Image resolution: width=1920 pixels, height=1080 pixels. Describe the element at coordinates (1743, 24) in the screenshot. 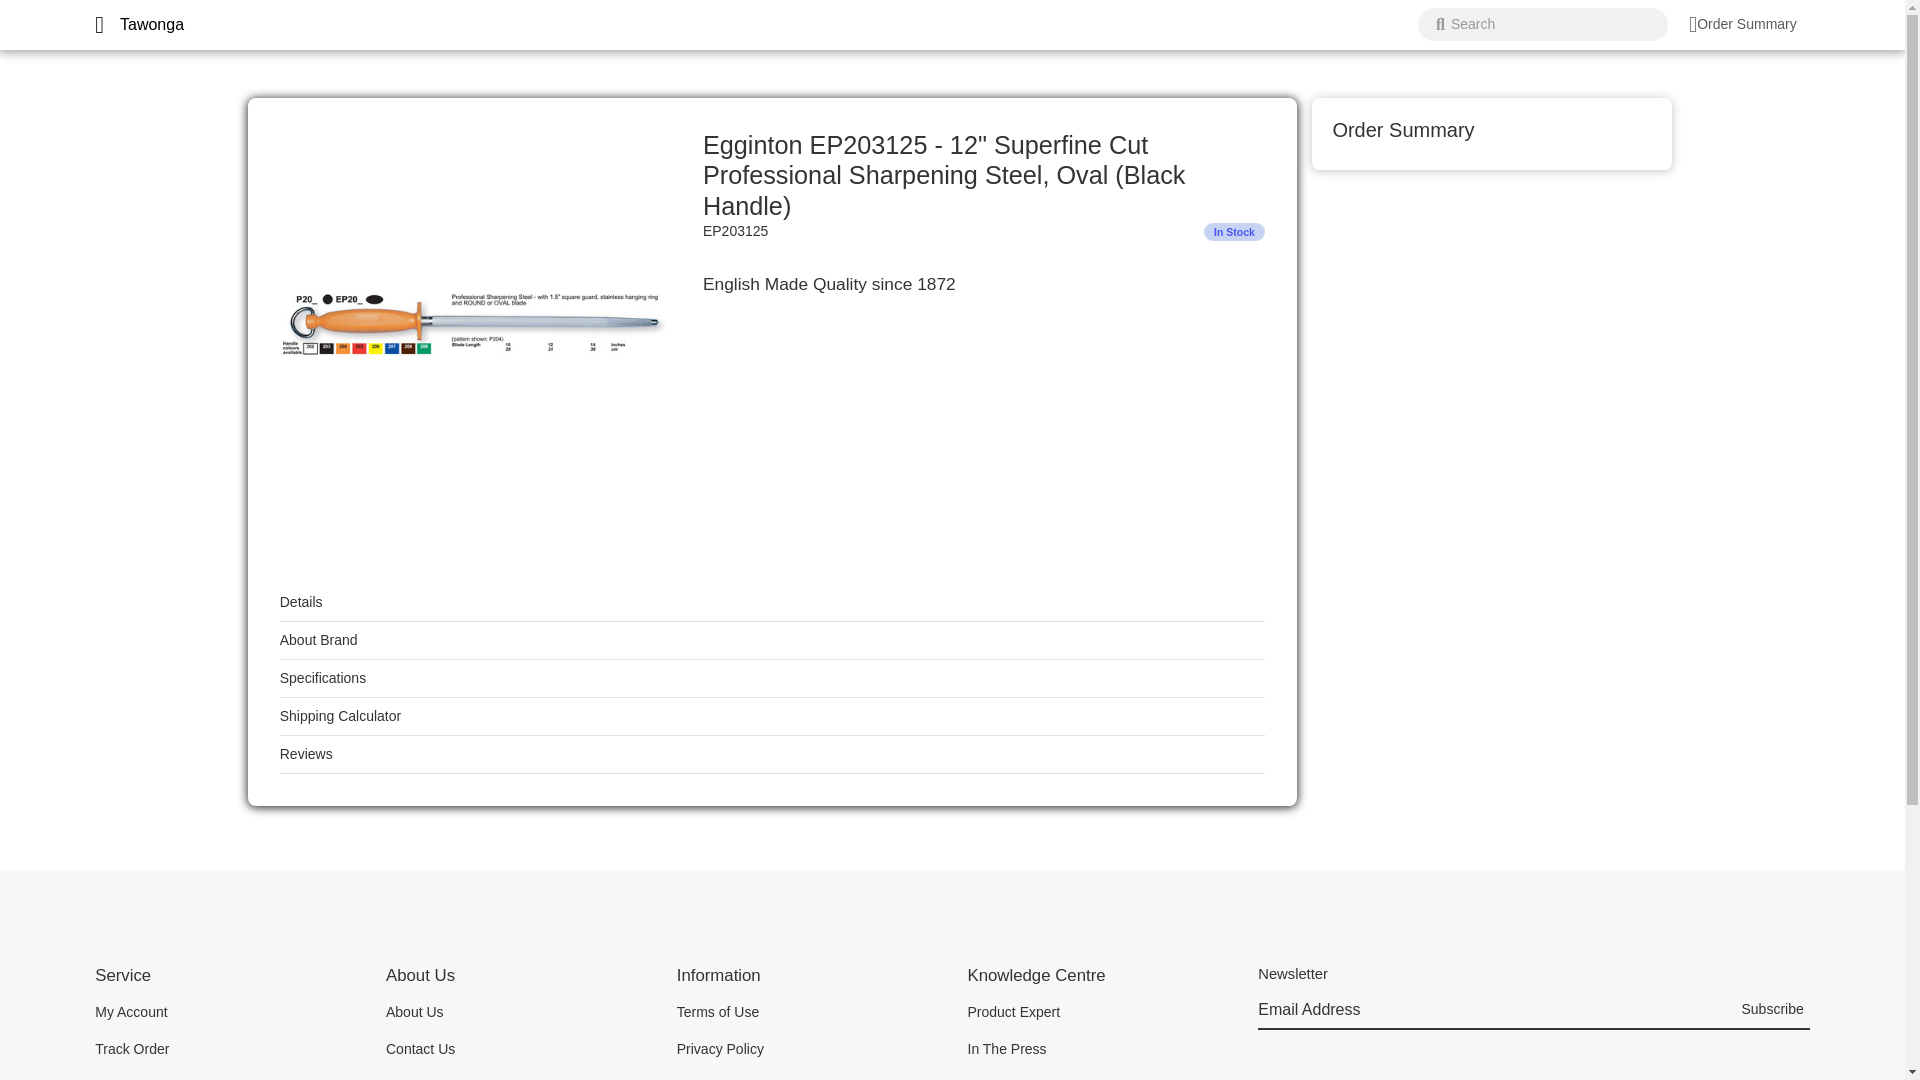

I see `Order Summary` at that location.